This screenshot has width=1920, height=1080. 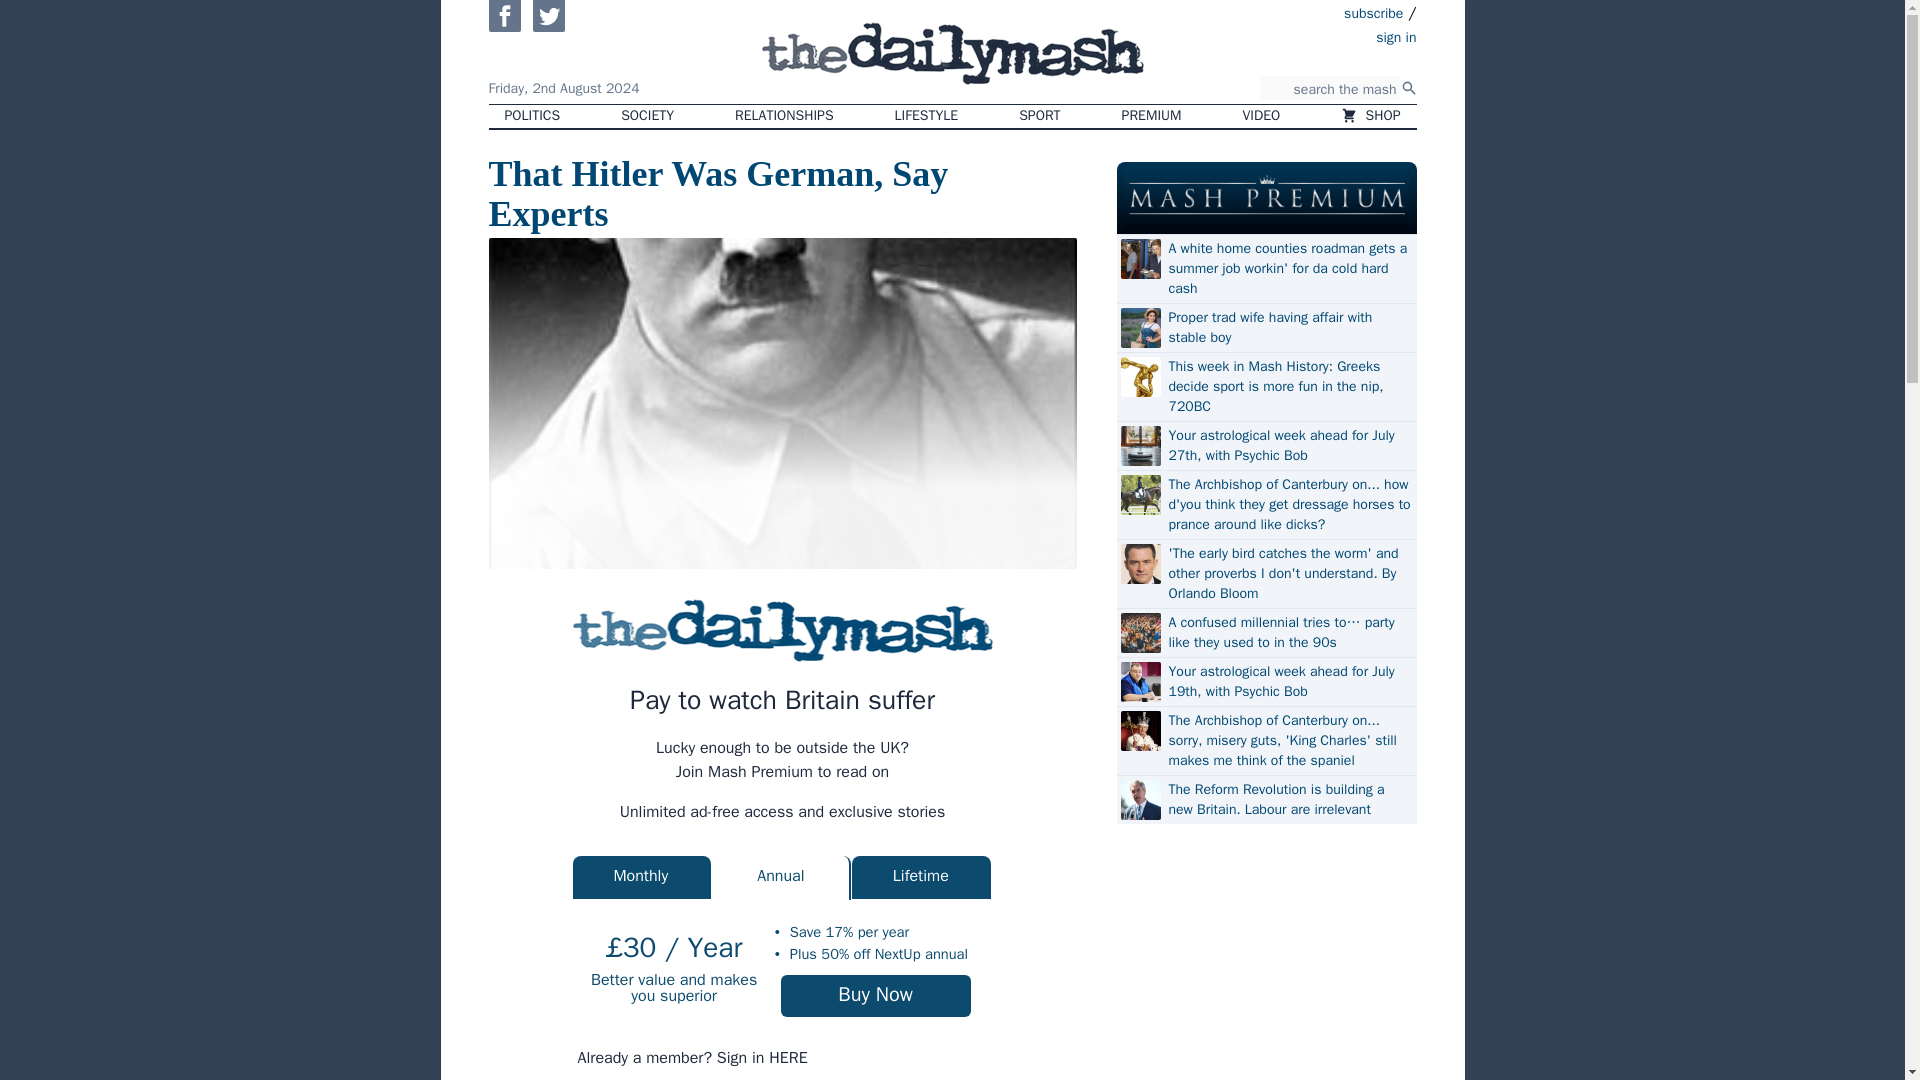 I want to click on SHOP, so click(x=1370, y=116).